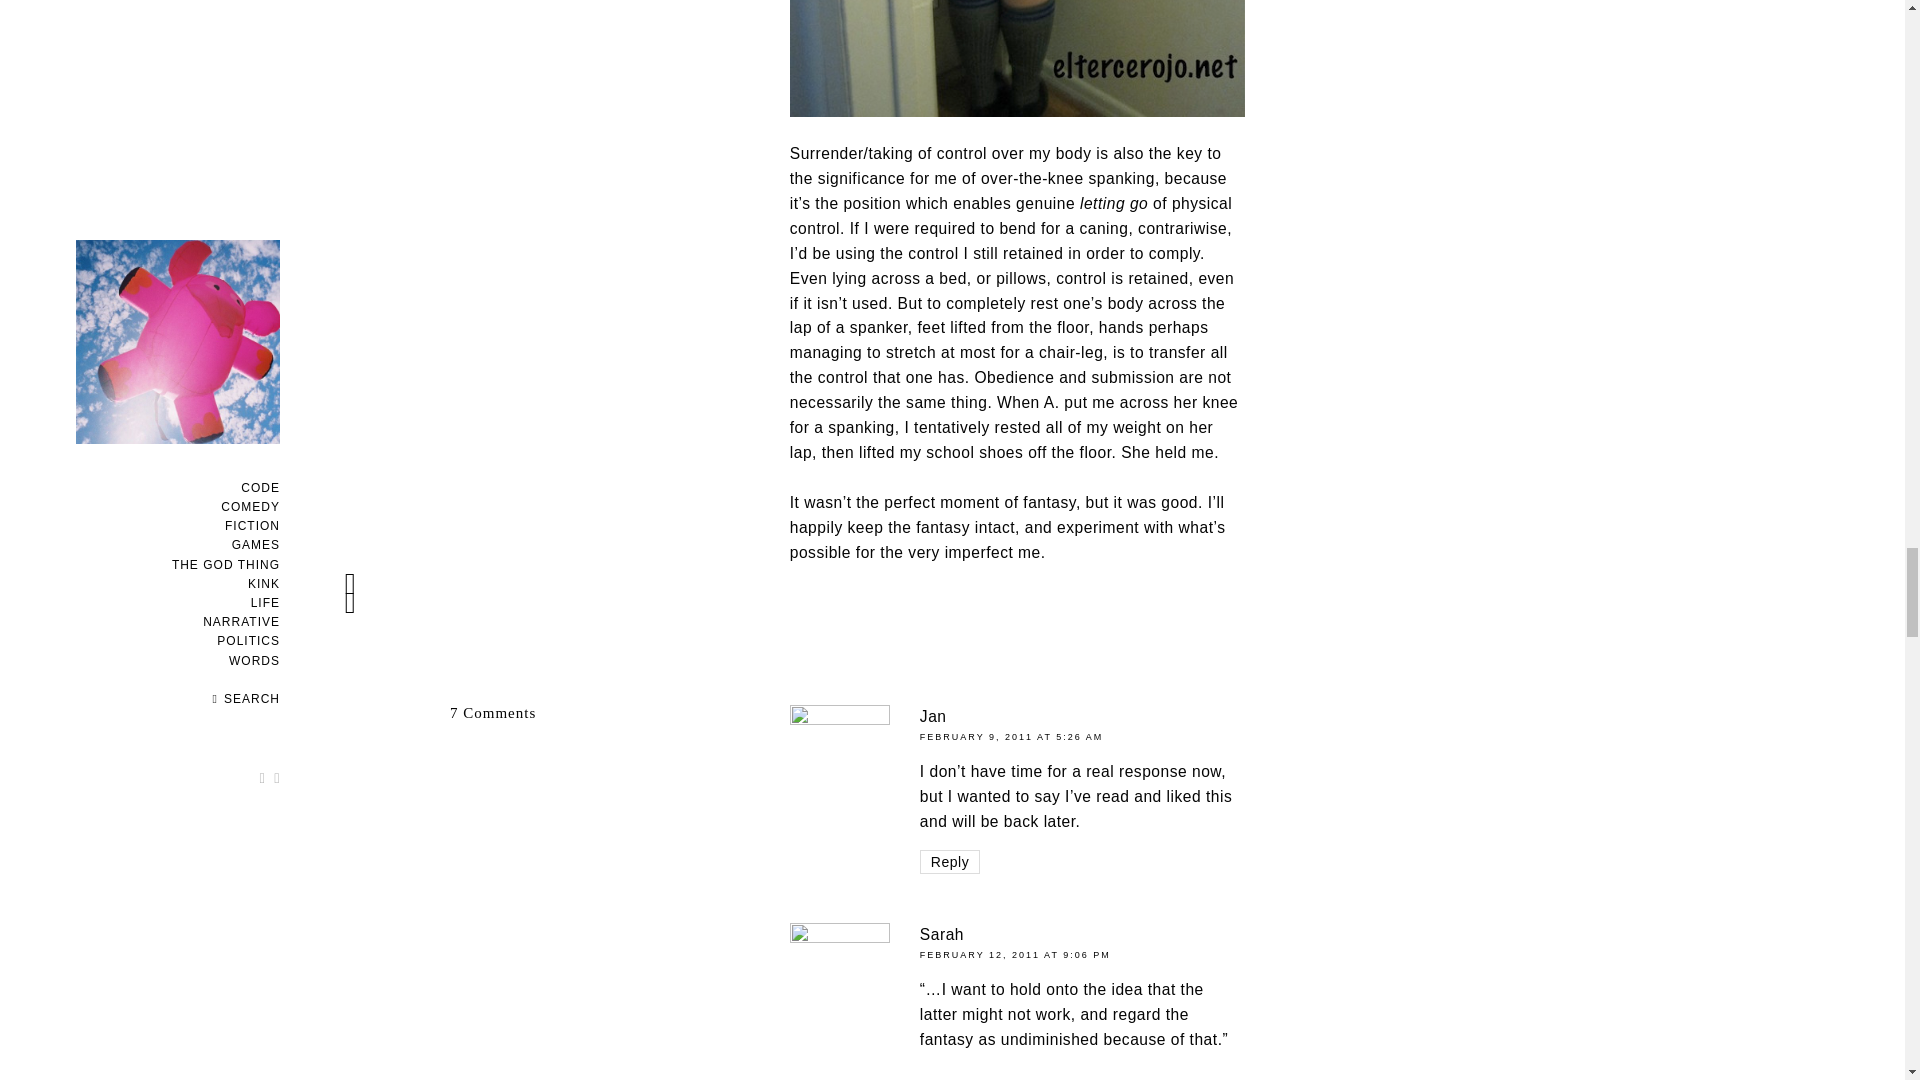 Image resolution: width=1920 pixels, height=1080 pixels. Describe the element at coordinates (1016, 58) in the screenshot. I see `uniform-day` at that location.